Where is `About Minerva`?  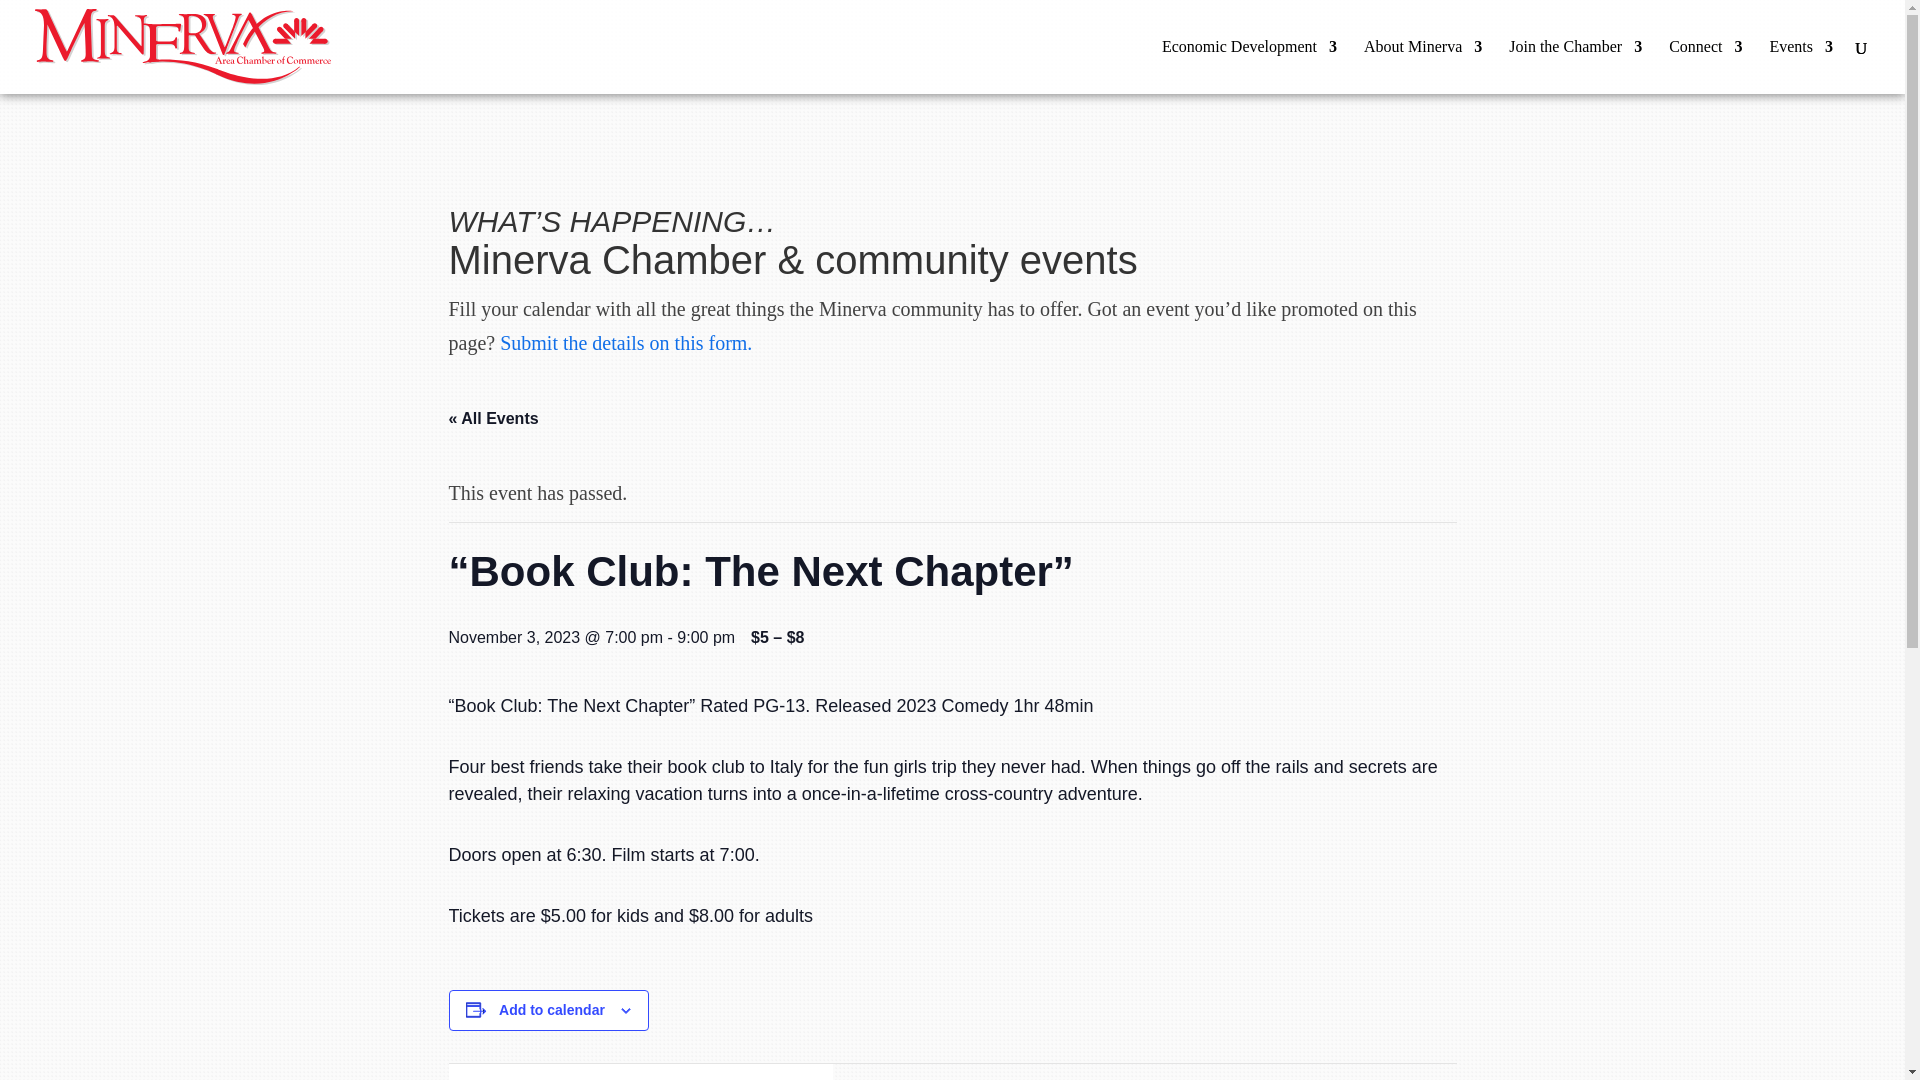 About Minerva is located at coordinates (1422, 66).